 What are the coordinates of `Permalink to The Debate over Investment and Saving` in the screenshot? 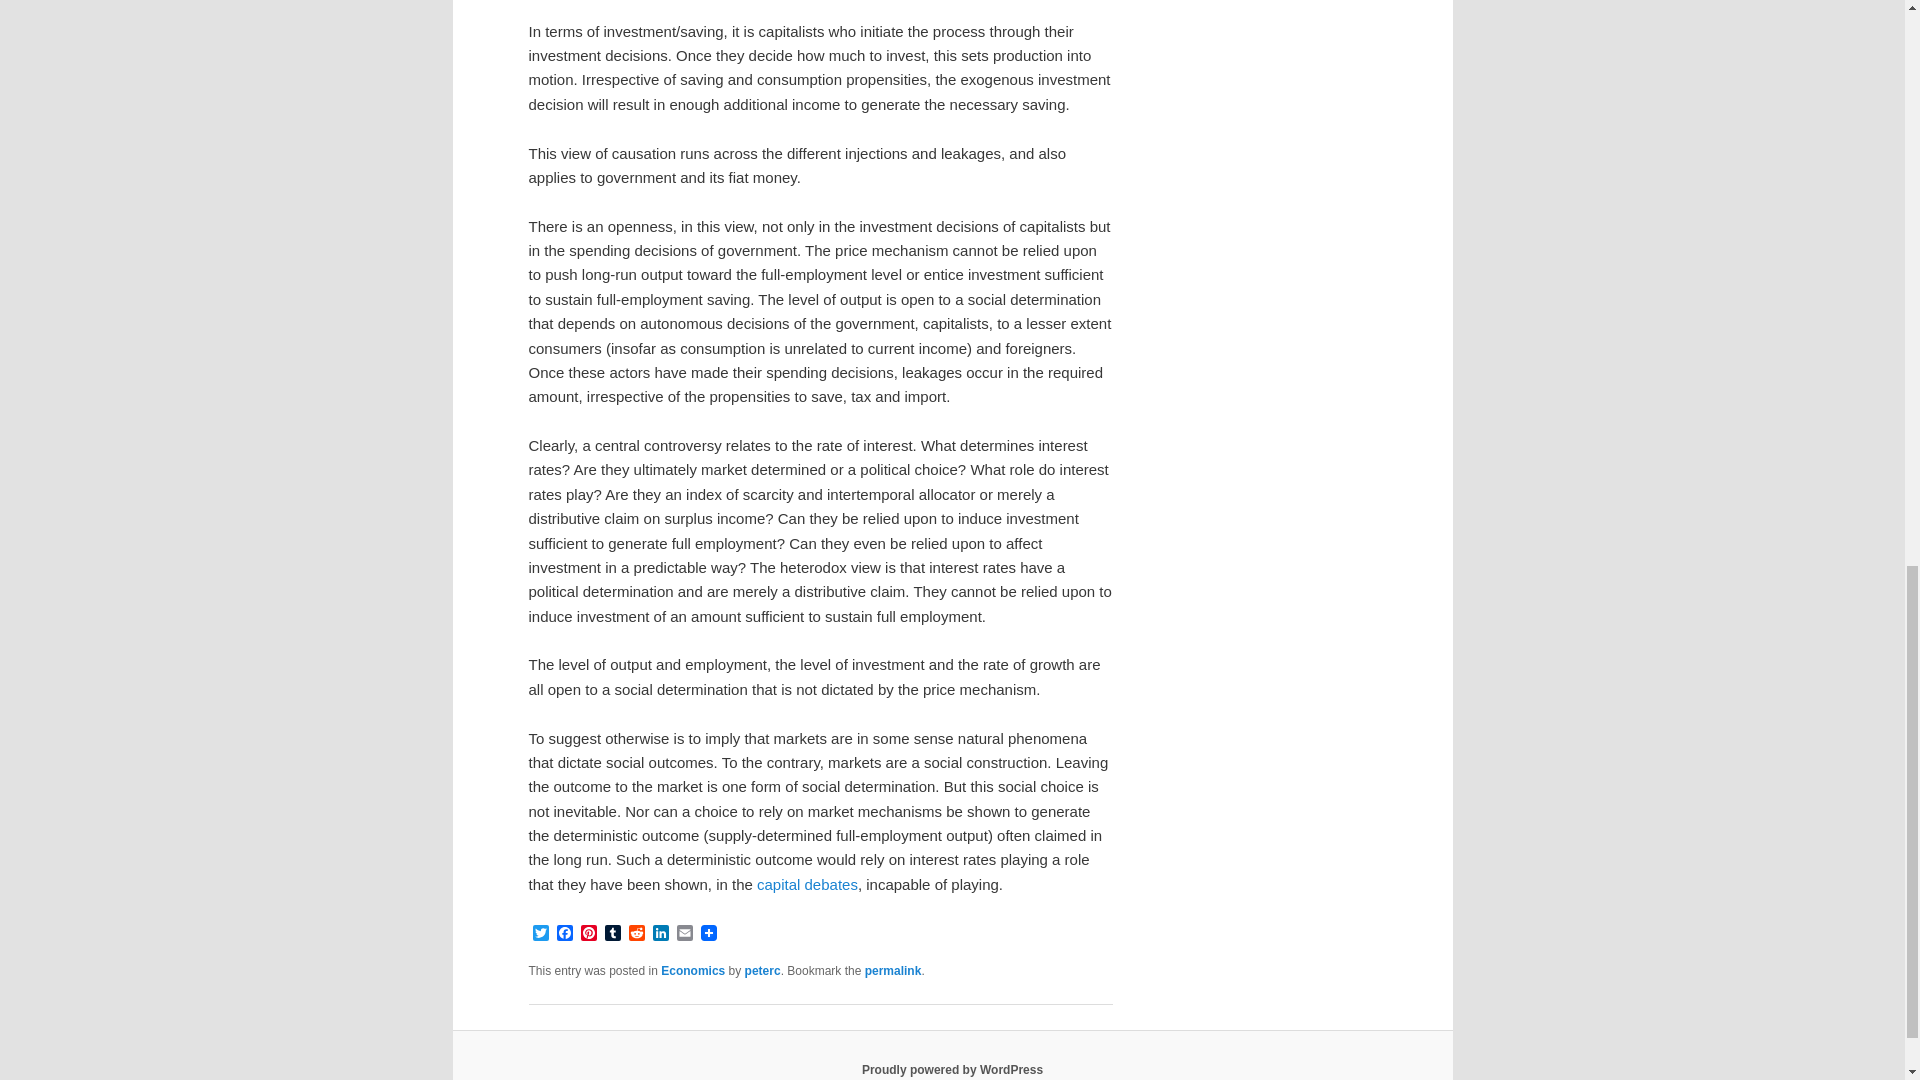 It's located at (893, 971).